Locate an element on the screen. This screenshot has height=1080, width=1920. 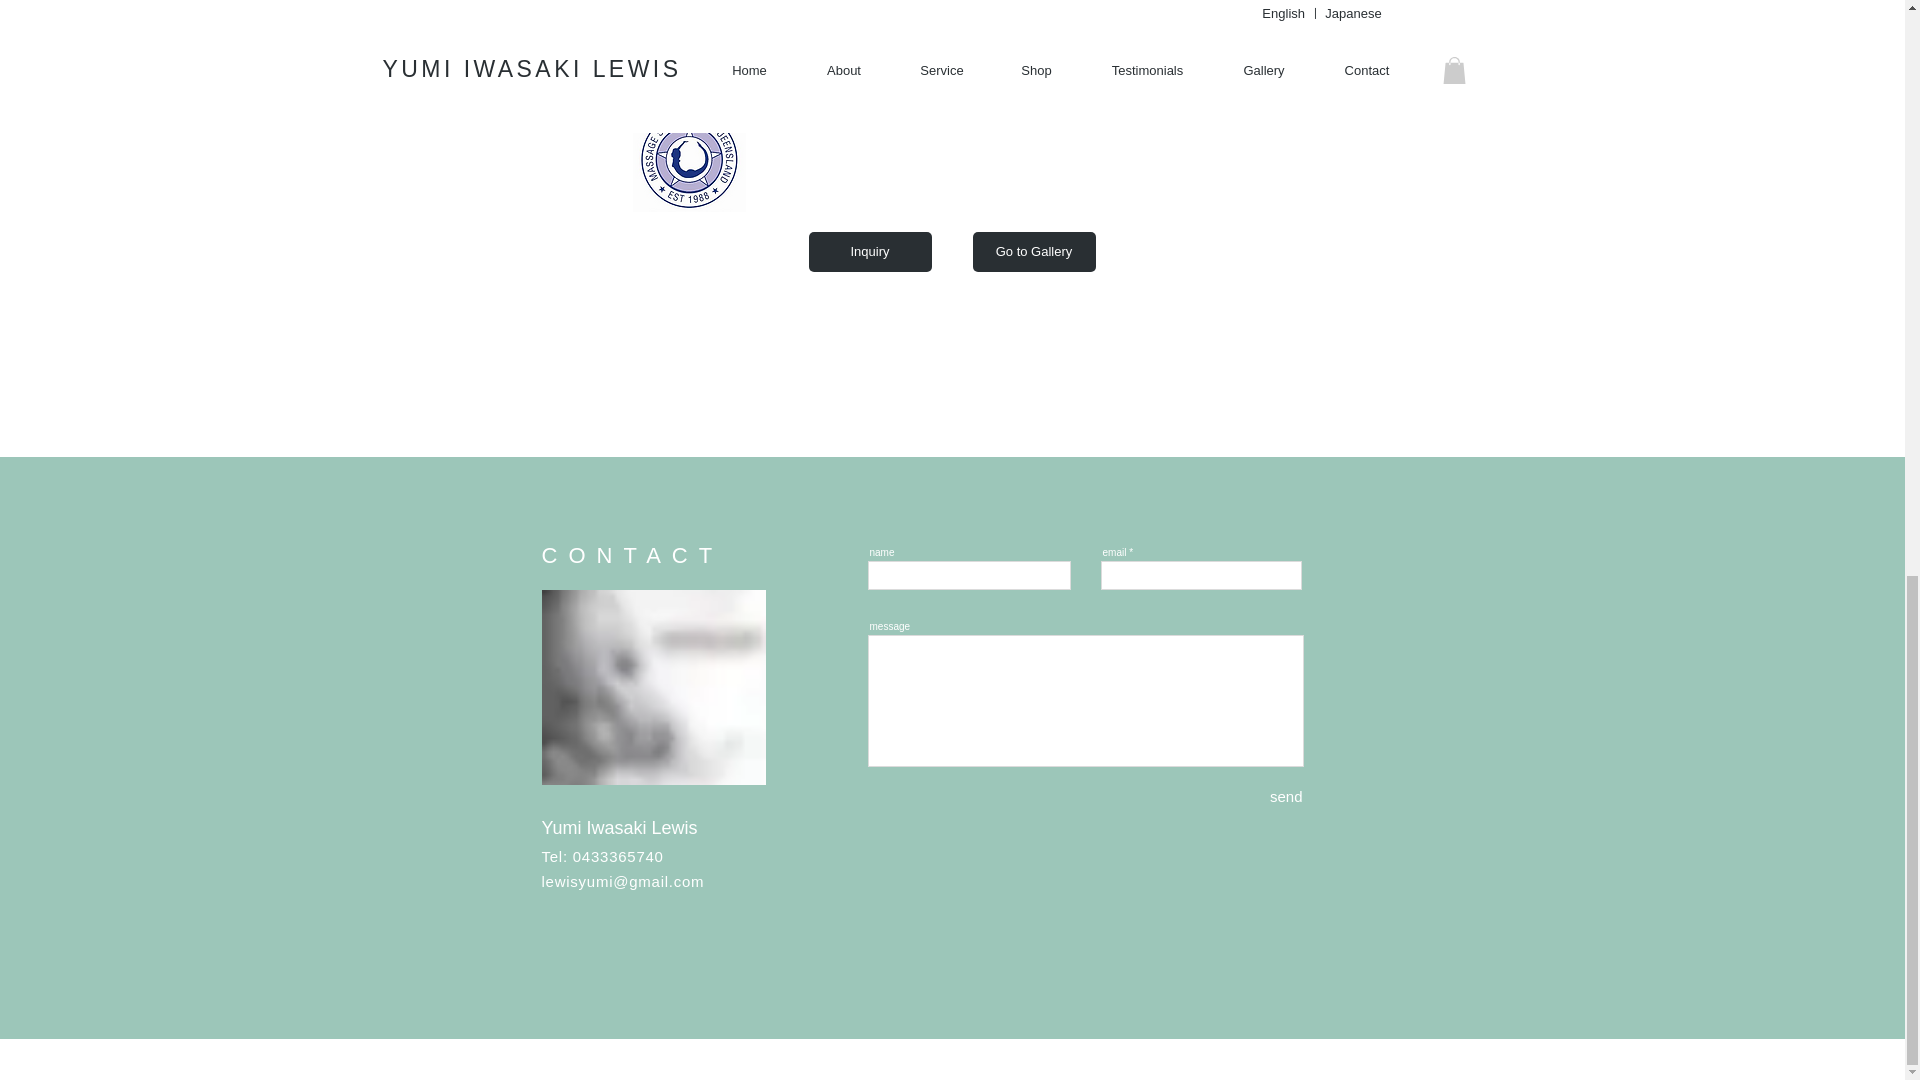
Go to Gallery is located at coordinates (1032, 252).